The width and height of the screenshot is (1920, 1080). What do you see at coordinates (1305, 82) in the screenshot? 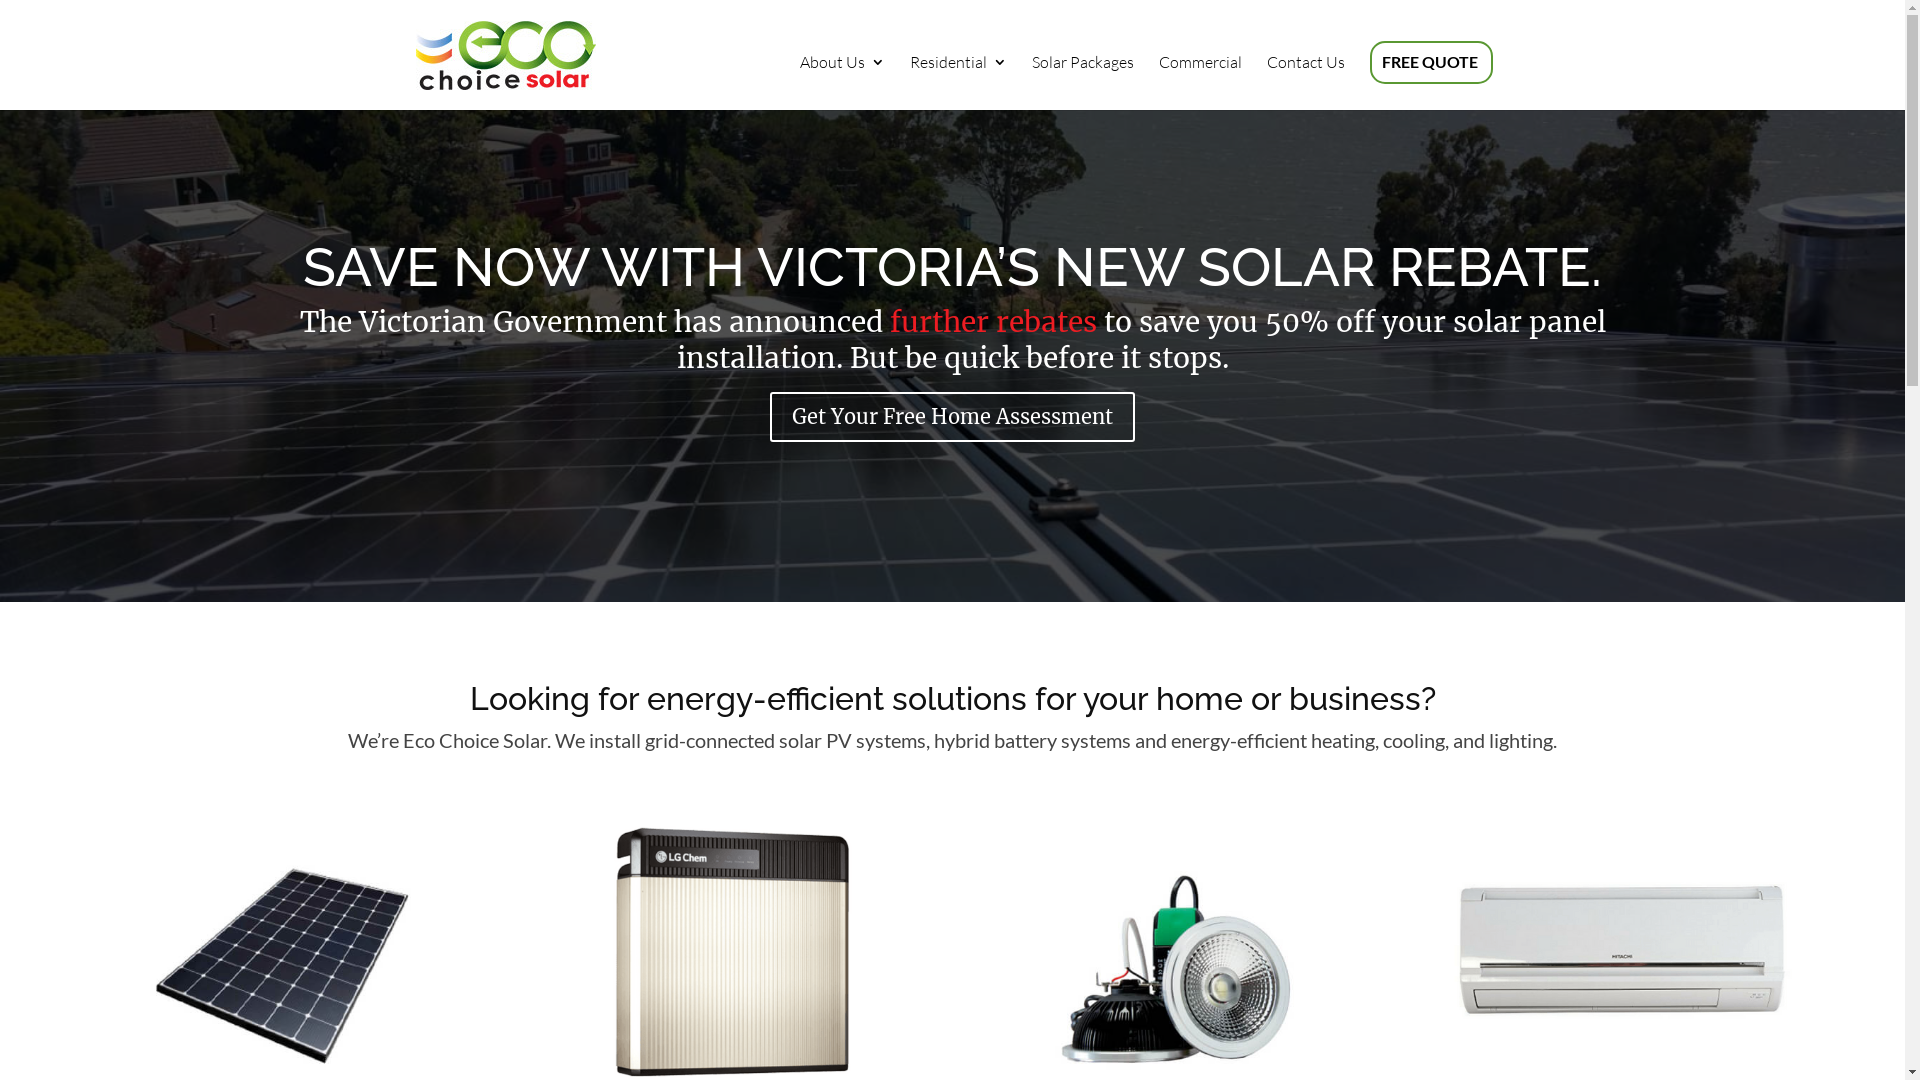
I see `Contact Us` at bounding box center [1305, 82].